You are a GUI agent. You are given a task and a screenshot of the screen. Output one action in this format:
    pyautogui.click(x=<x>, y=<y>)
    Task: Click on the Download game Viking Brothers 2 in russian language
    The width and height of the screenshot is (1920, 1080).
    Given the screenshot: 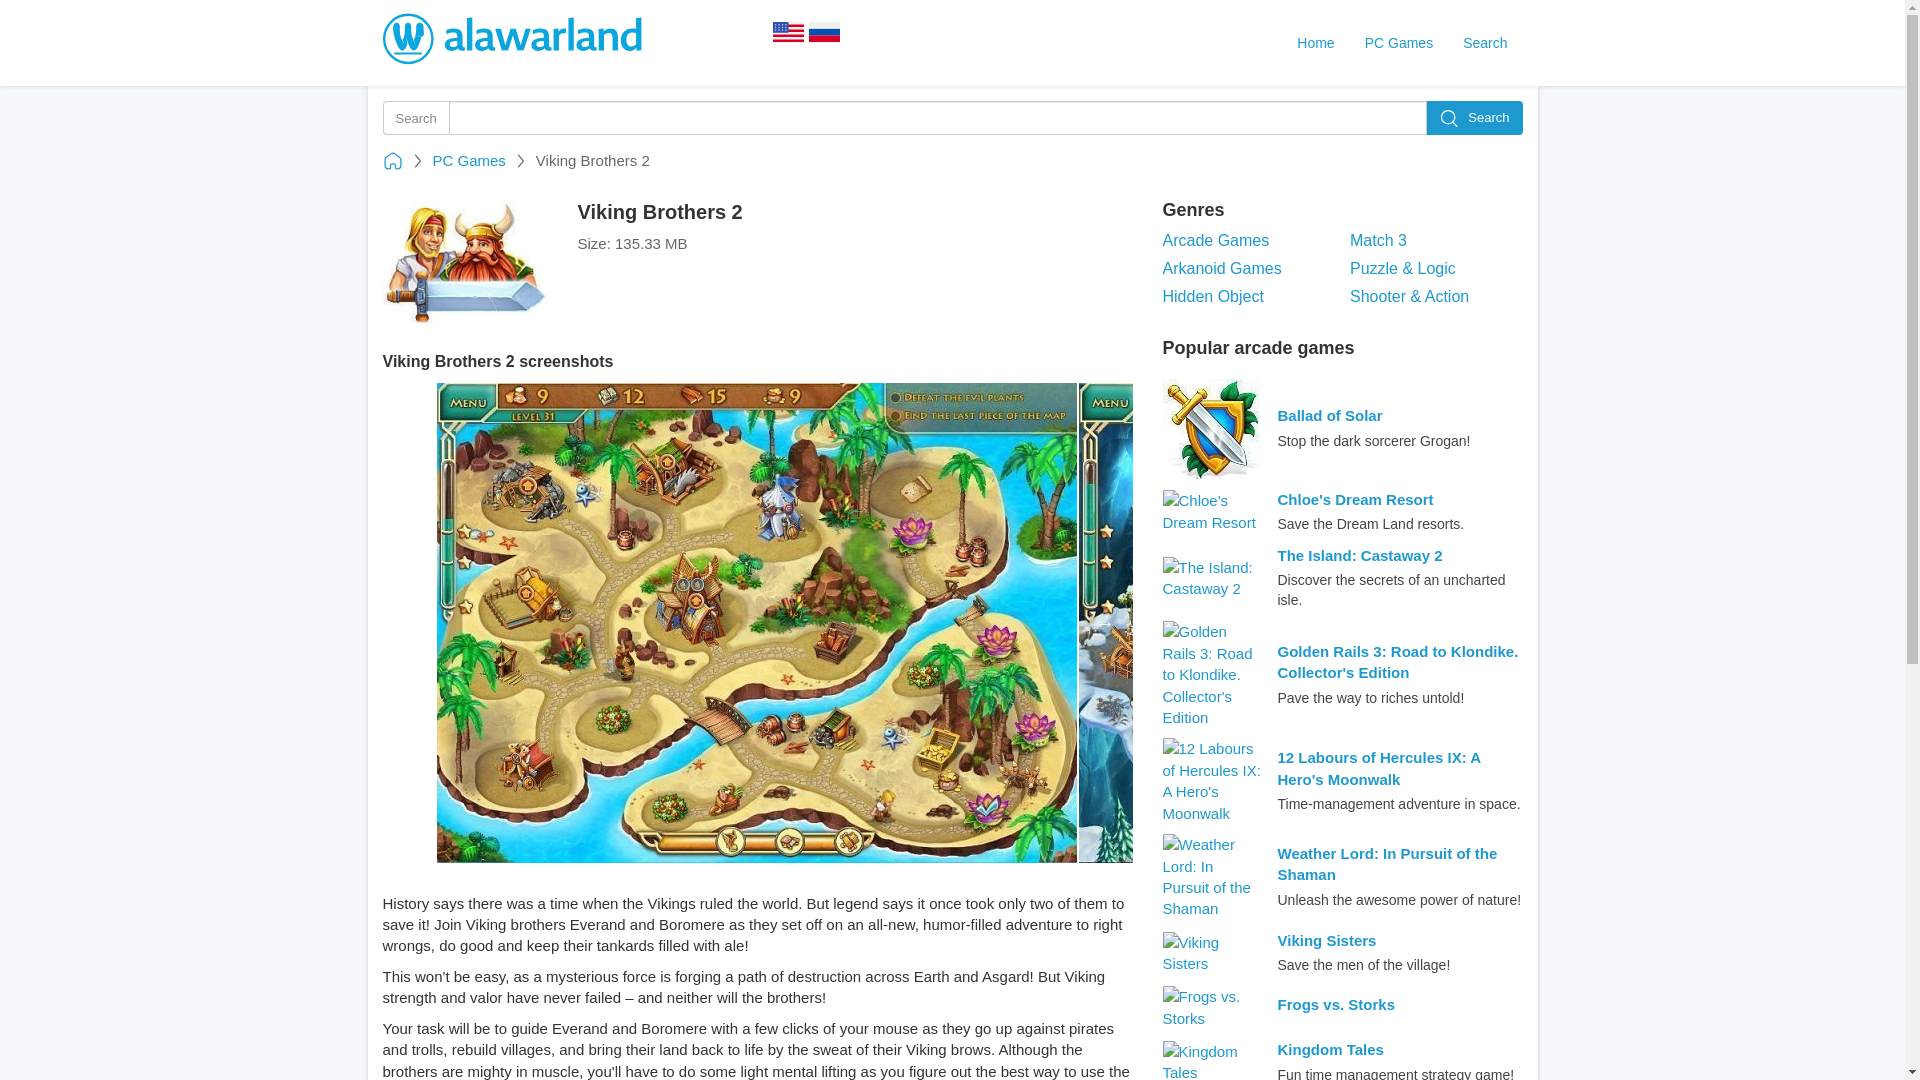 What is the action you would take?
    pyautogui.click(x=824, y=38)
    